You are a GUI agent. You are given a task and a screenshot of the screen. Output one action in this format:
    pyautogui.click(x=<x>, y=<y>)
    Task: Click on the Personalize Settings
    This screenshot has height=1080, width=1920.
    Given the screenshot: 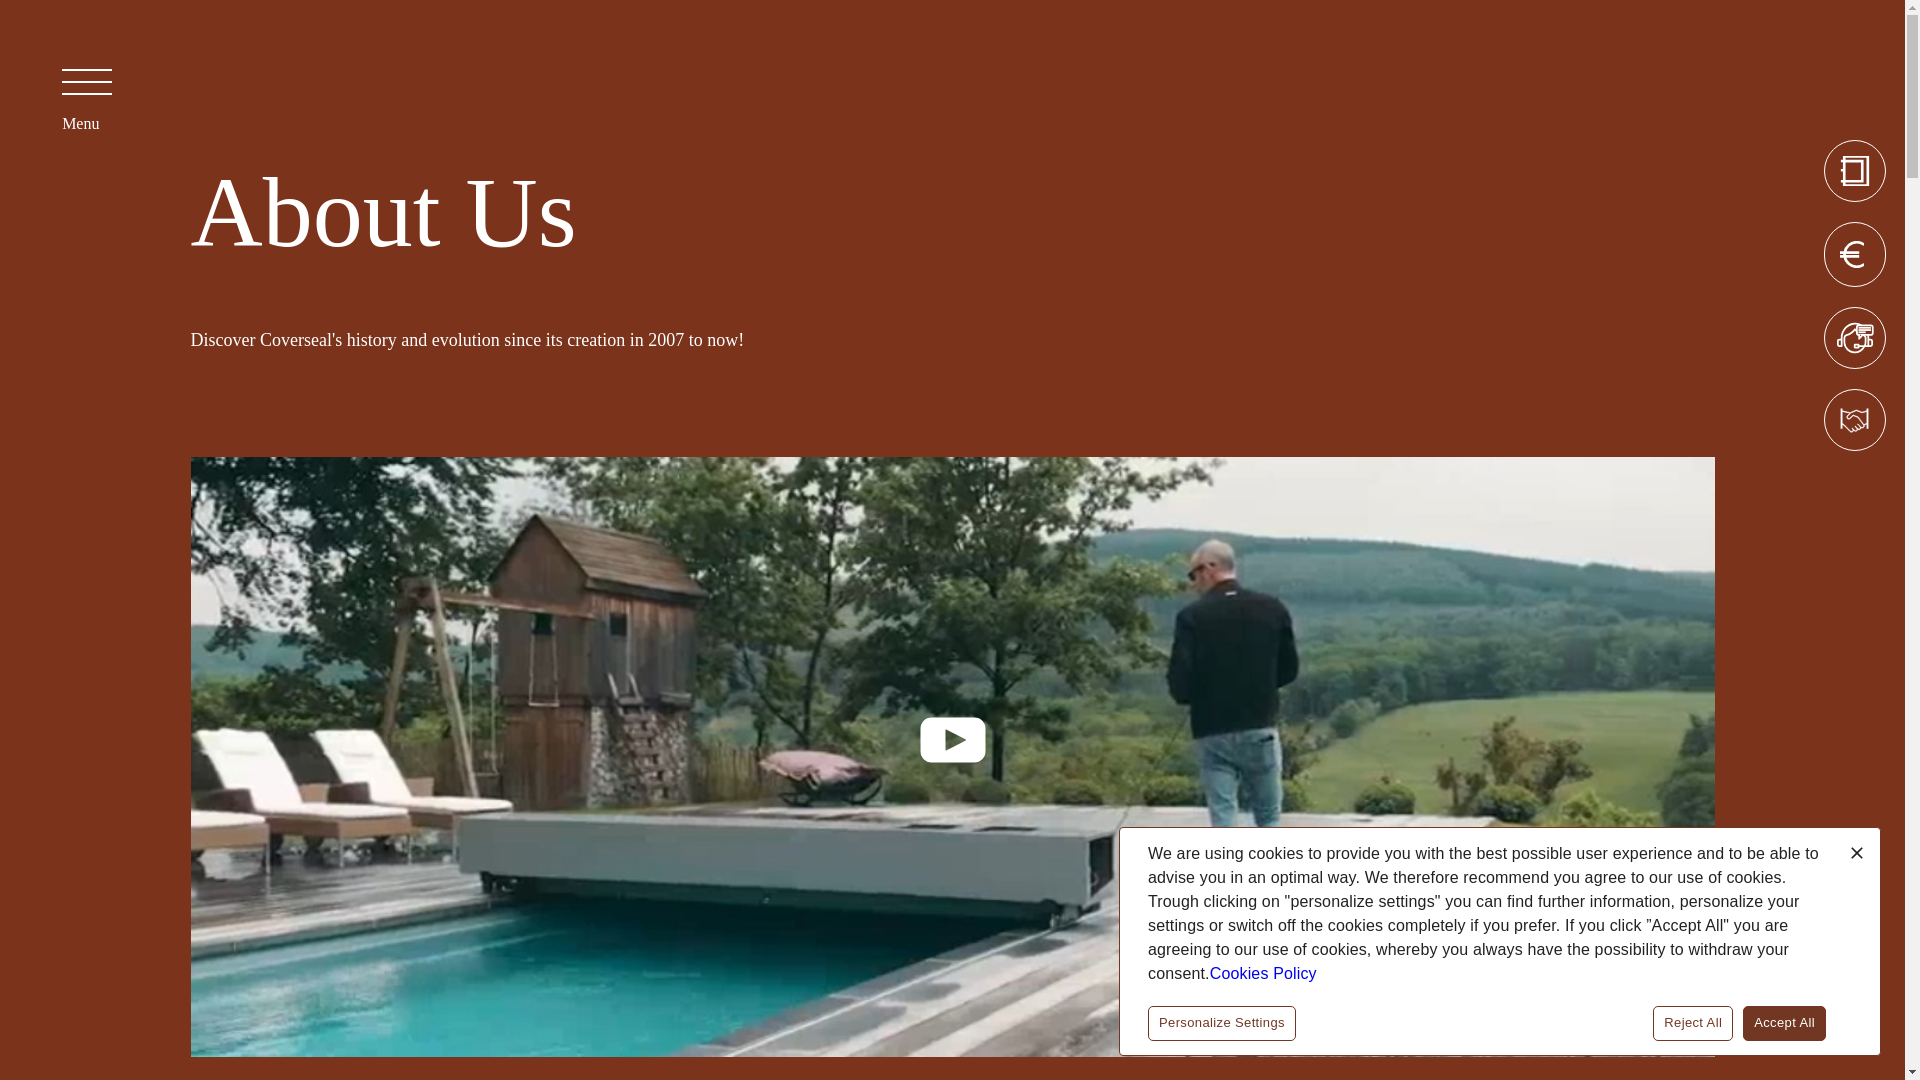 What is the action you would take?
    pyautogui.click(x=1222, y=1023)
    